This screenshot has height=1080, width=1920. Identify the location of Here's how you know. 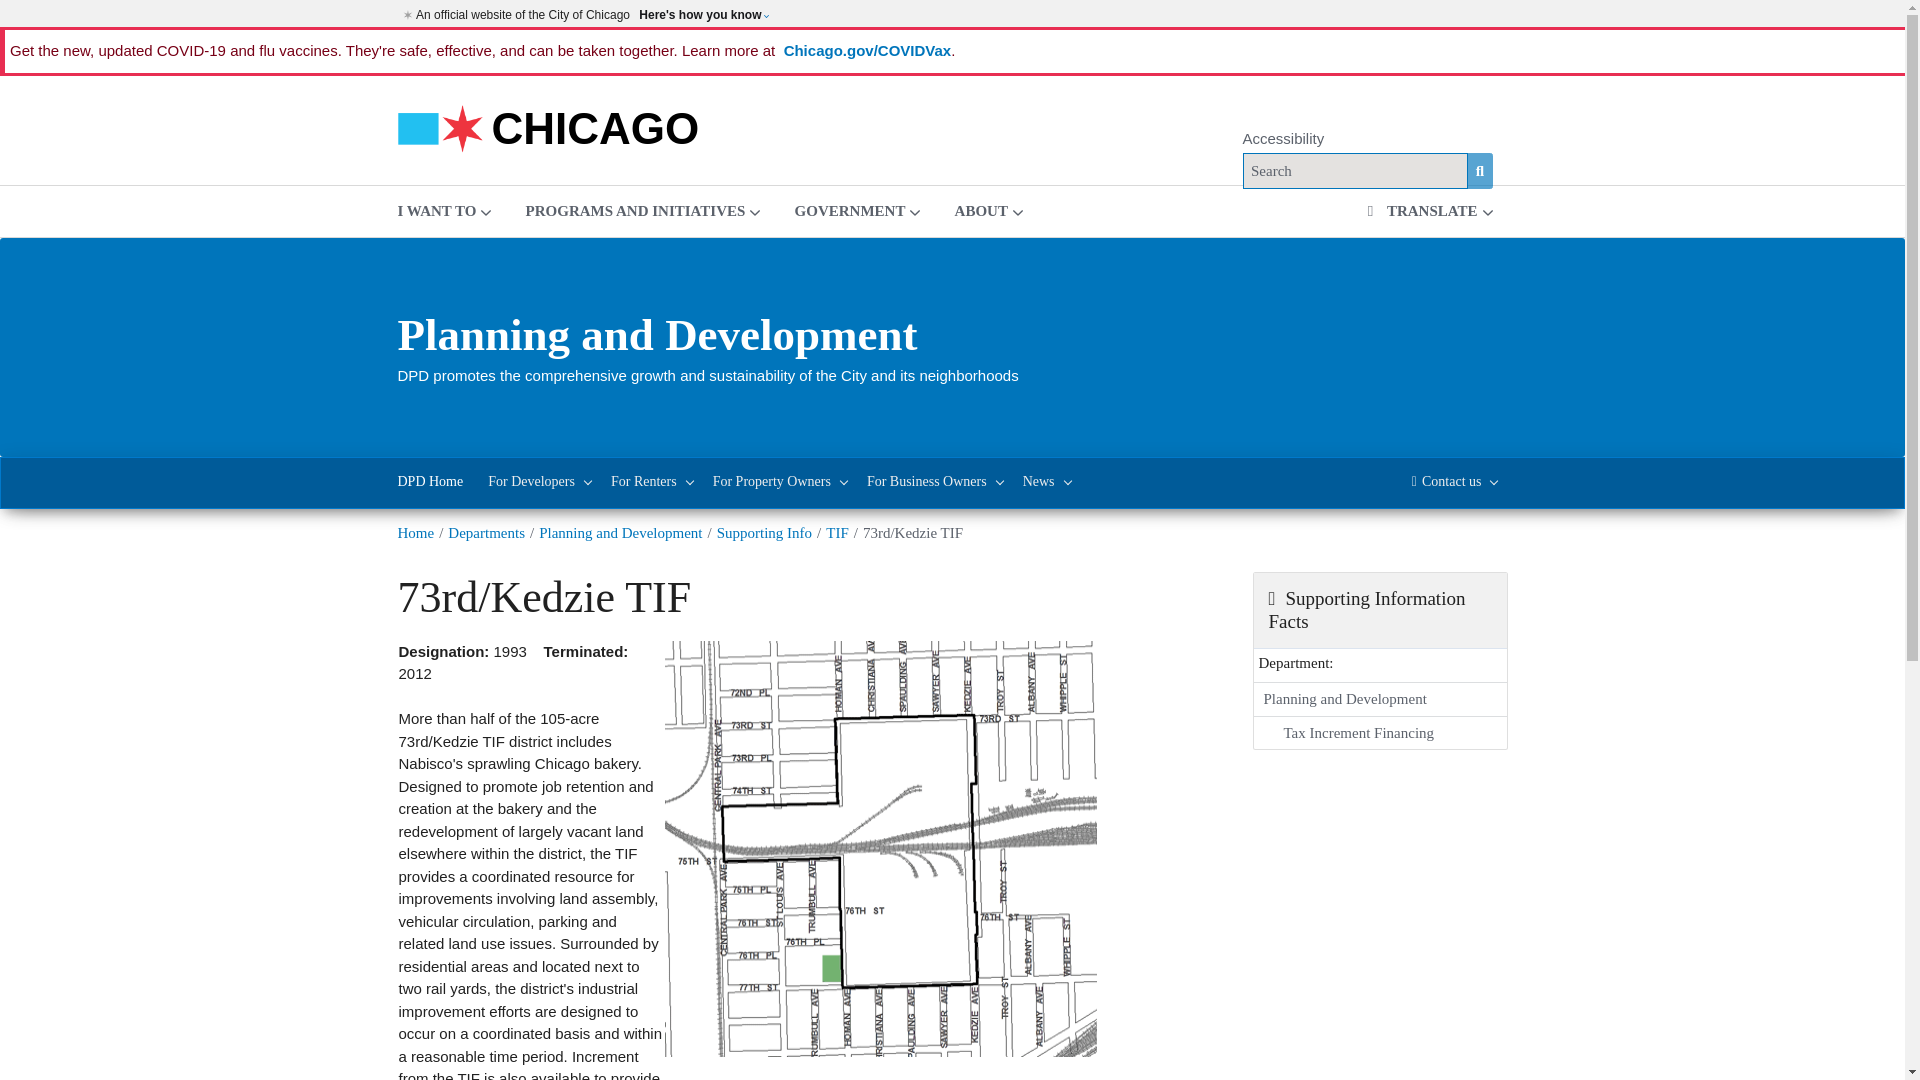
(703, 14).